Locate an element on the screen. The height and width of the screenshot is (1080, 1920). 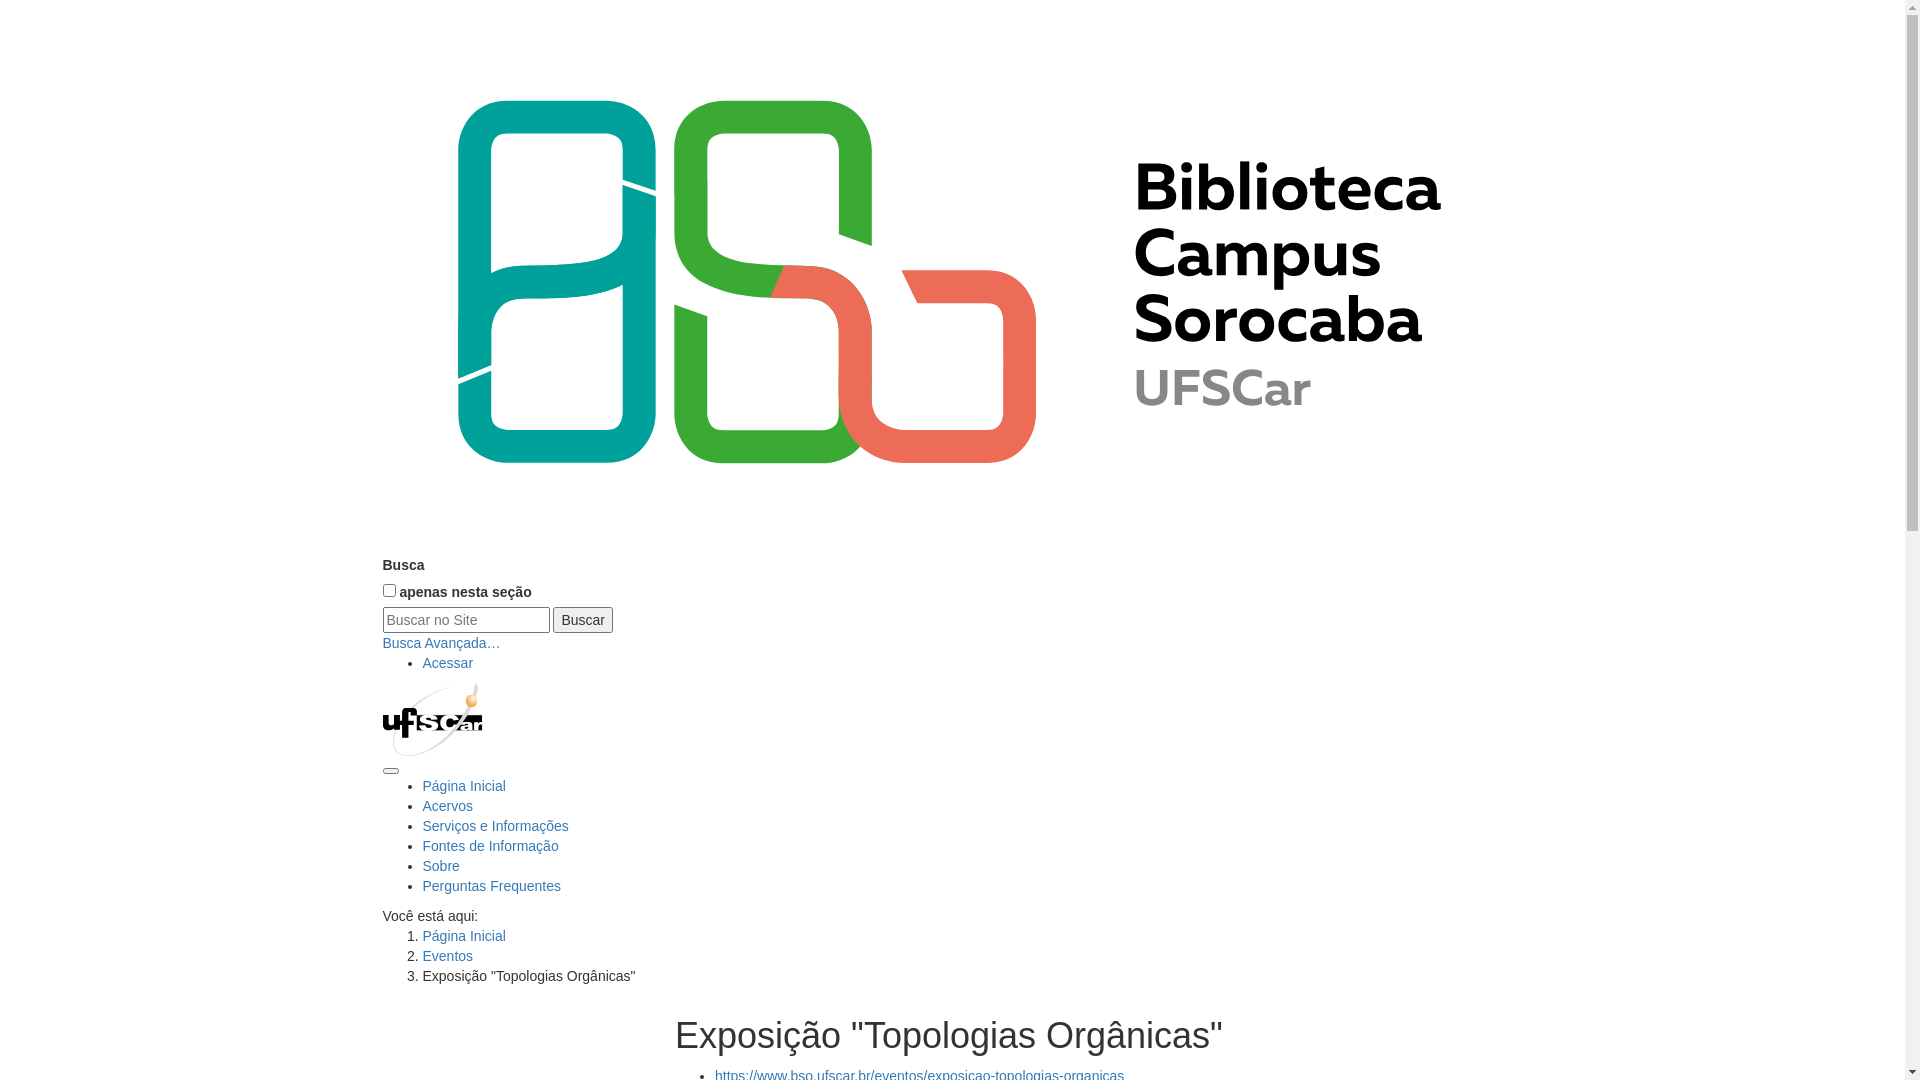
Toggle navigation is located at coordinates (390, 771).